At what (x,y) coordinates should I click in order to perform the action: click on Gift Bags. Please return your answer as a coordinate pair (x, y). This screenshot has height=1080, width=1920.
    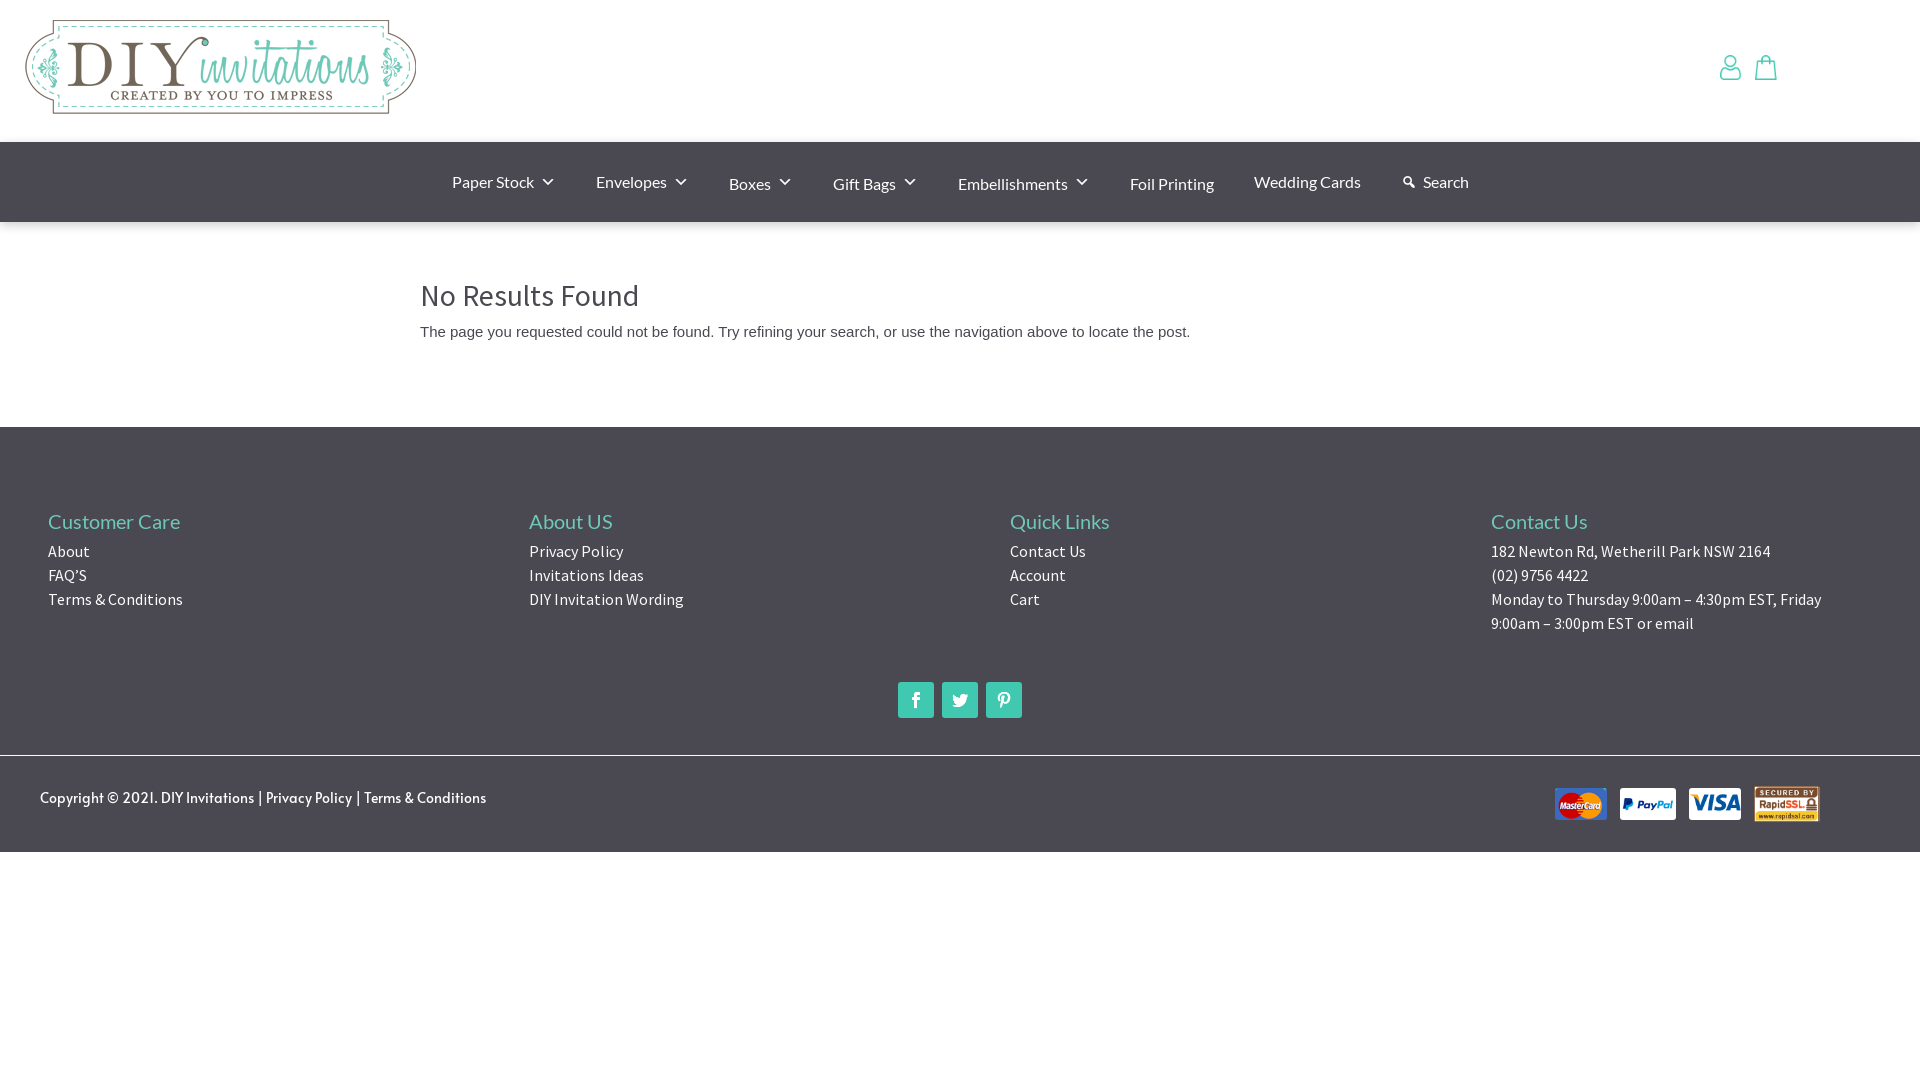
    Looking at the image, I should click on (874, 182).